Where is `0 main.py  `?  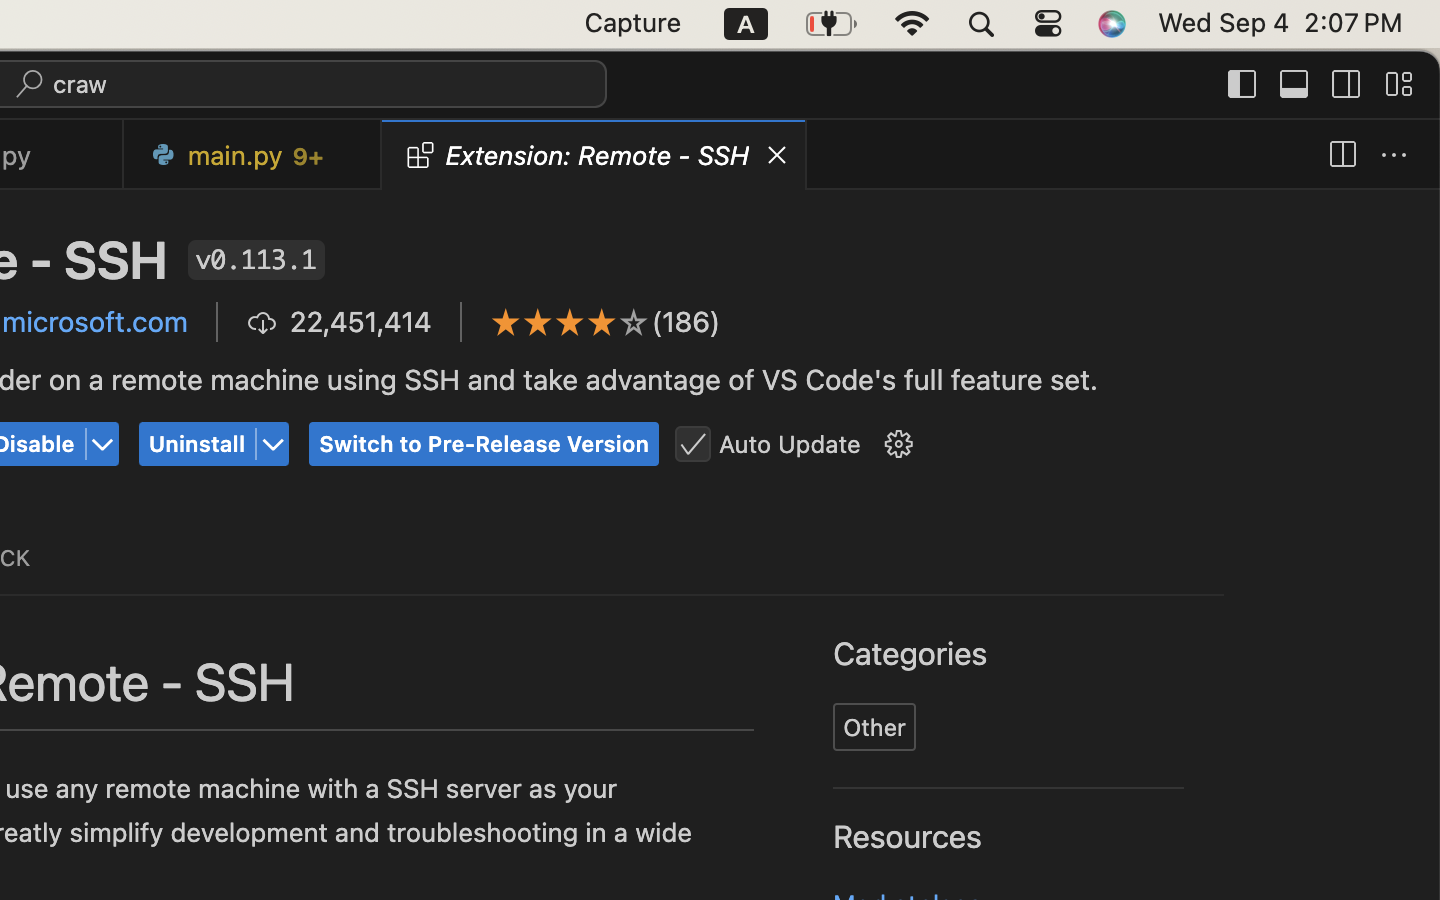
0 main.py   is located at coordinates (244, 155).